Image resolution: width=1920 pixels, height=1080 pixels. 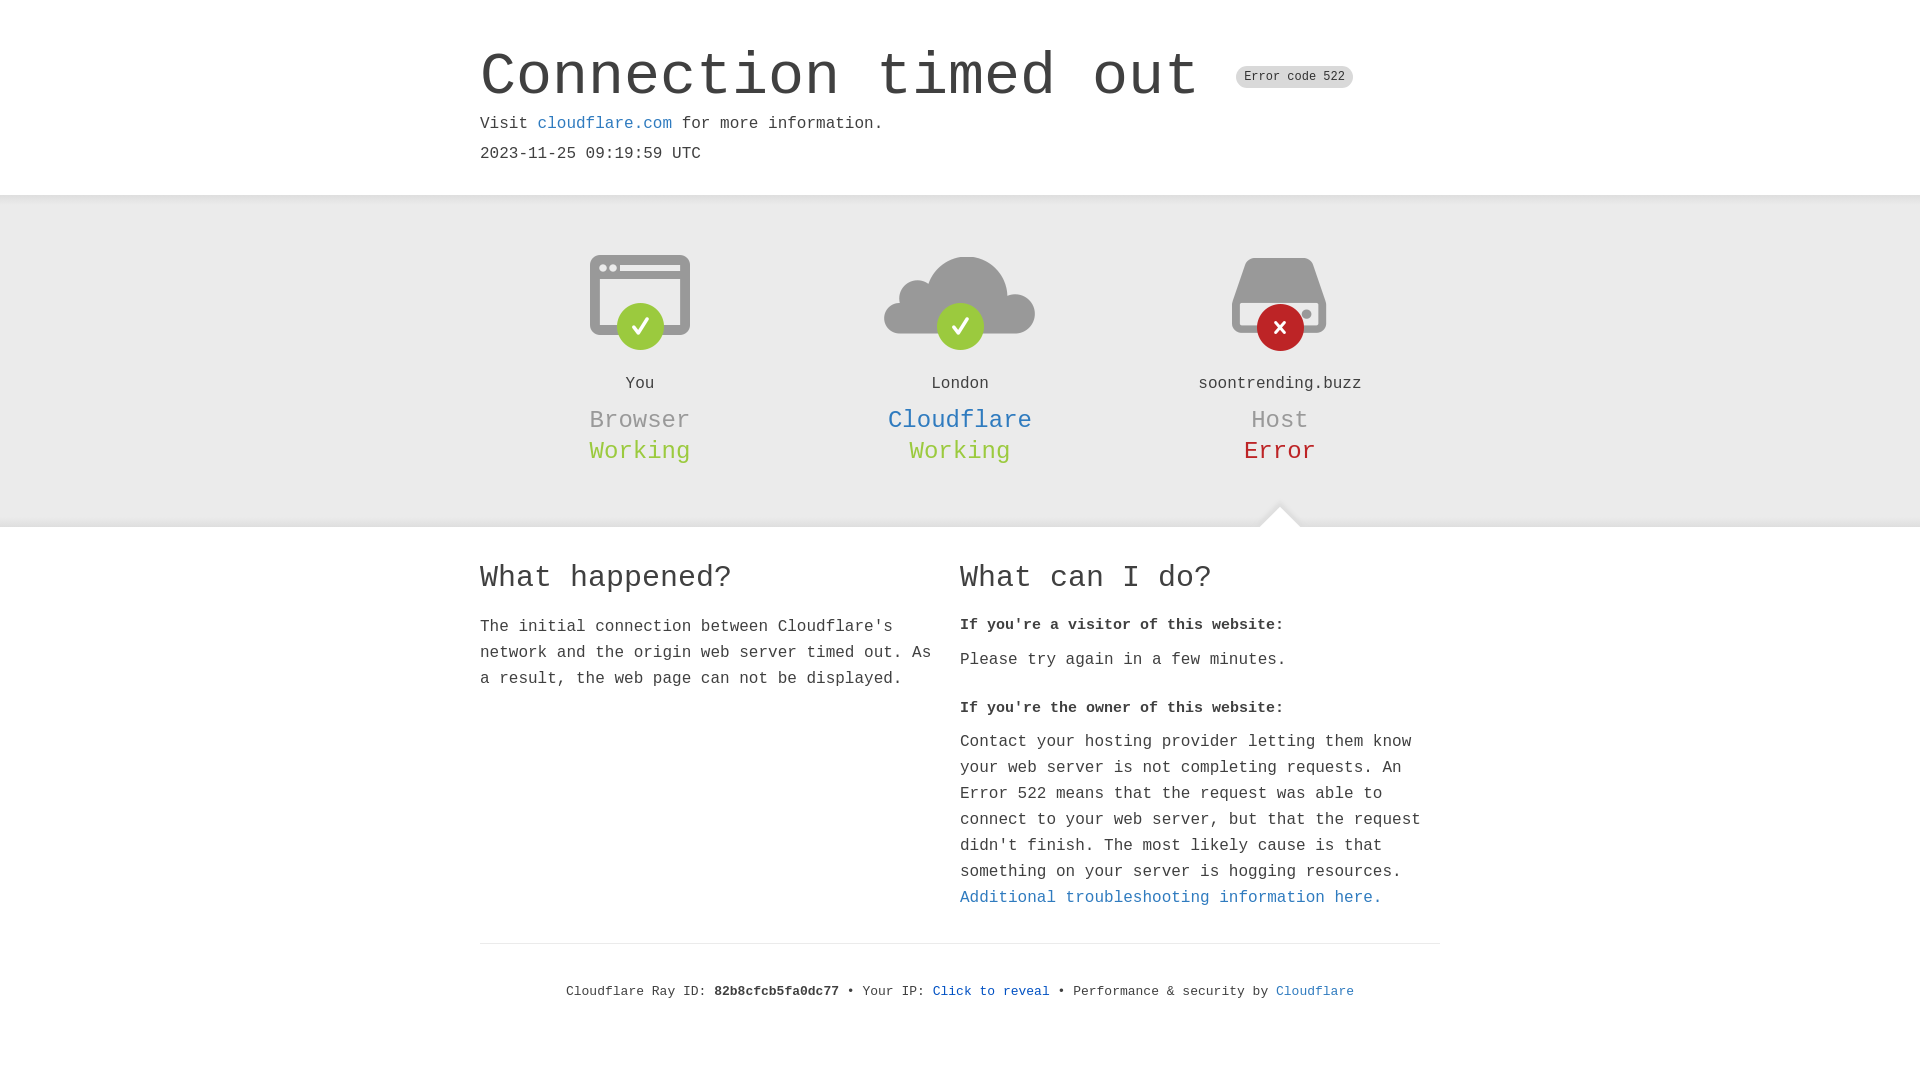 I want to click on cloudflare.com, so click(x=605, y=124).